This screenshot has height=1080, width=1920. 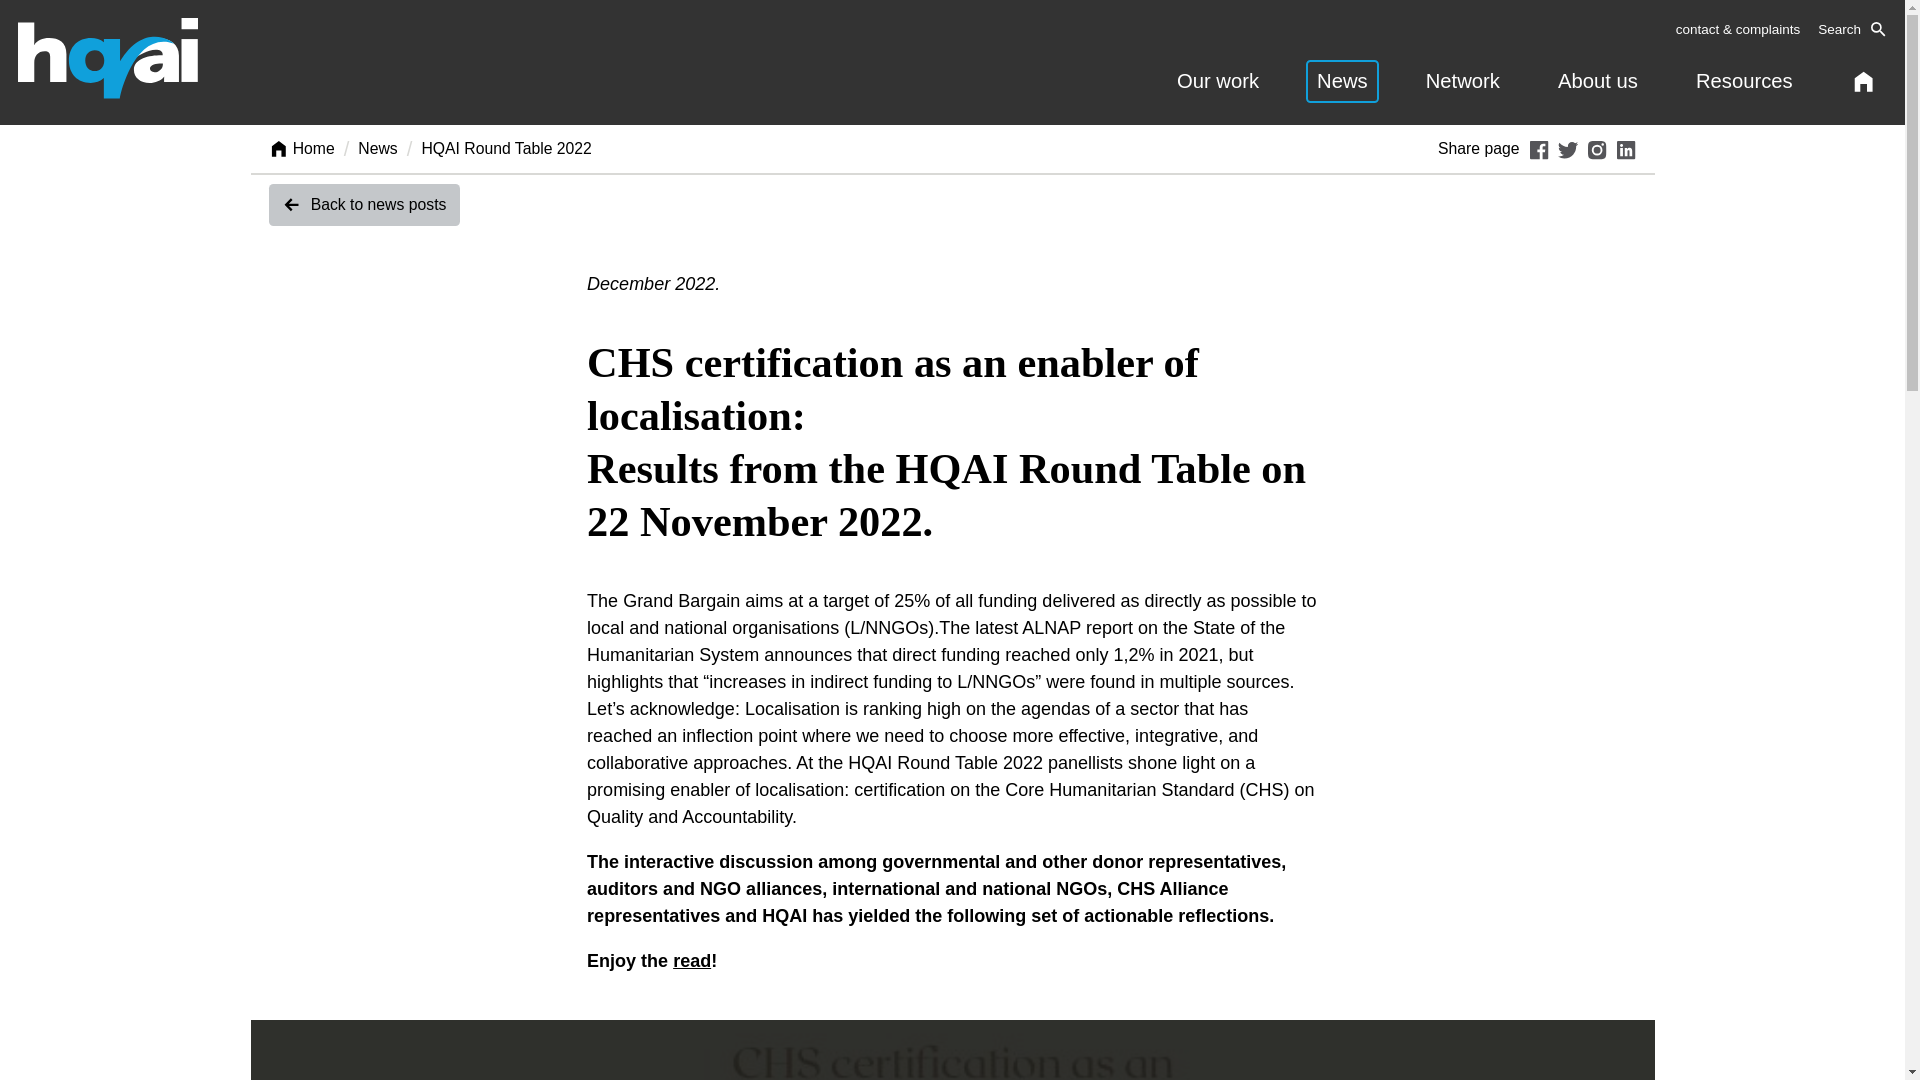 I want to click on Home, so click(x=301, y=148).